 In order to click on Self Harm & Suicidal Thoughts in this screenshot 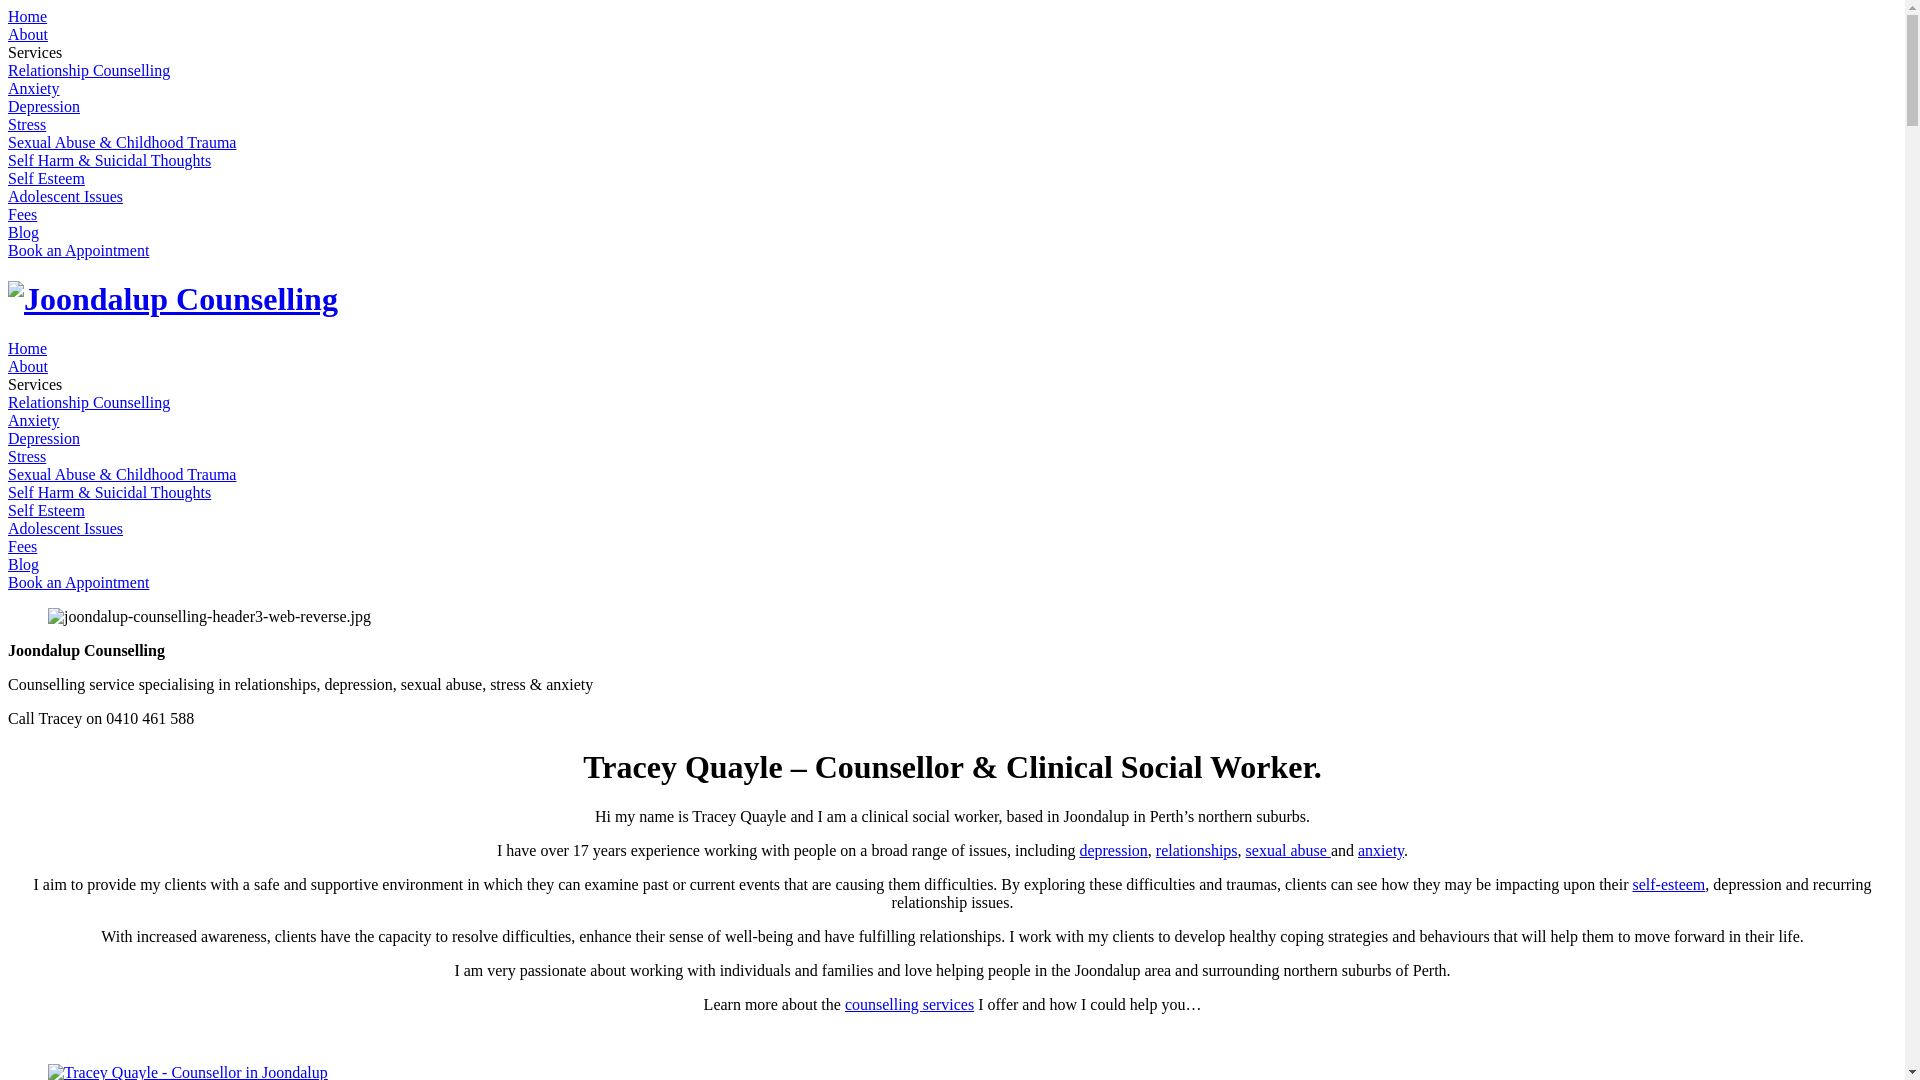, I will do `click(110, 492)`.